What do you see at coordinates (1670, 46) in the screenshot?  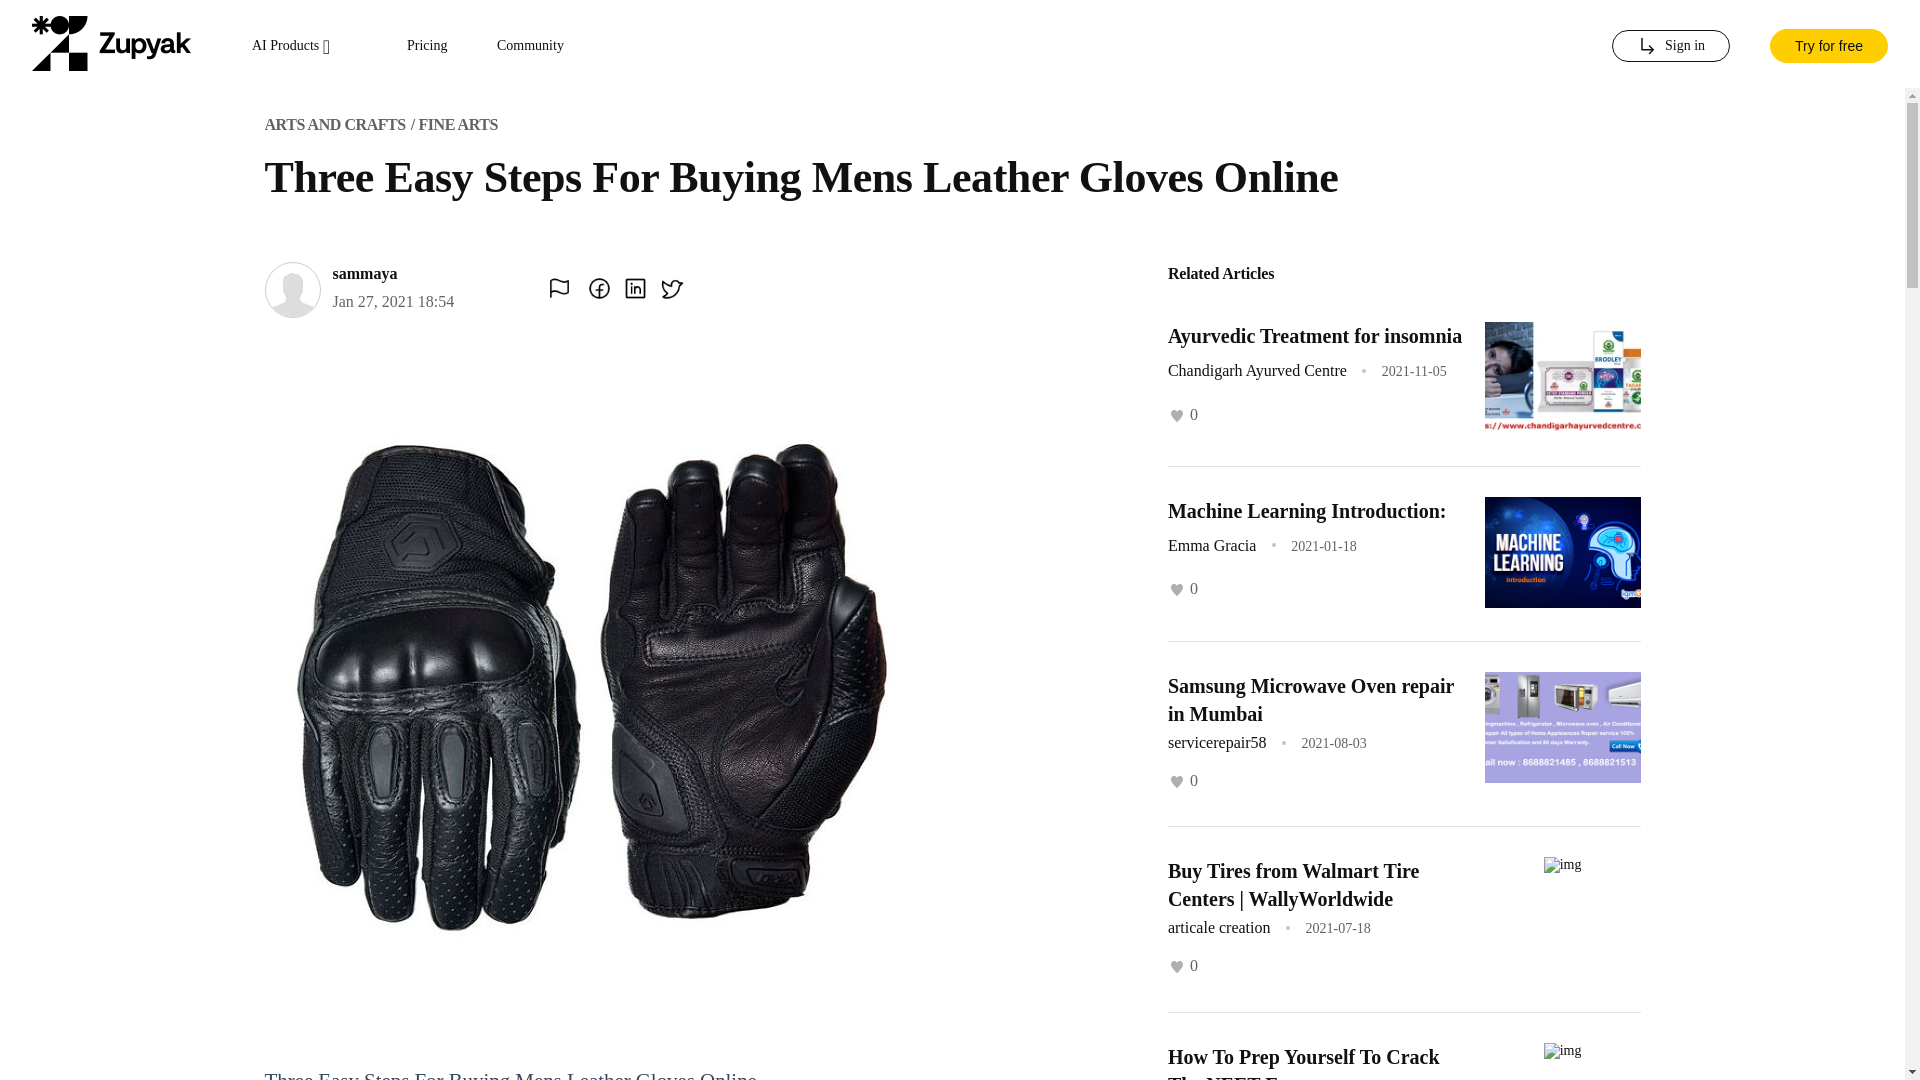 I see ` Sign in` at bounding box center [1670, 46].